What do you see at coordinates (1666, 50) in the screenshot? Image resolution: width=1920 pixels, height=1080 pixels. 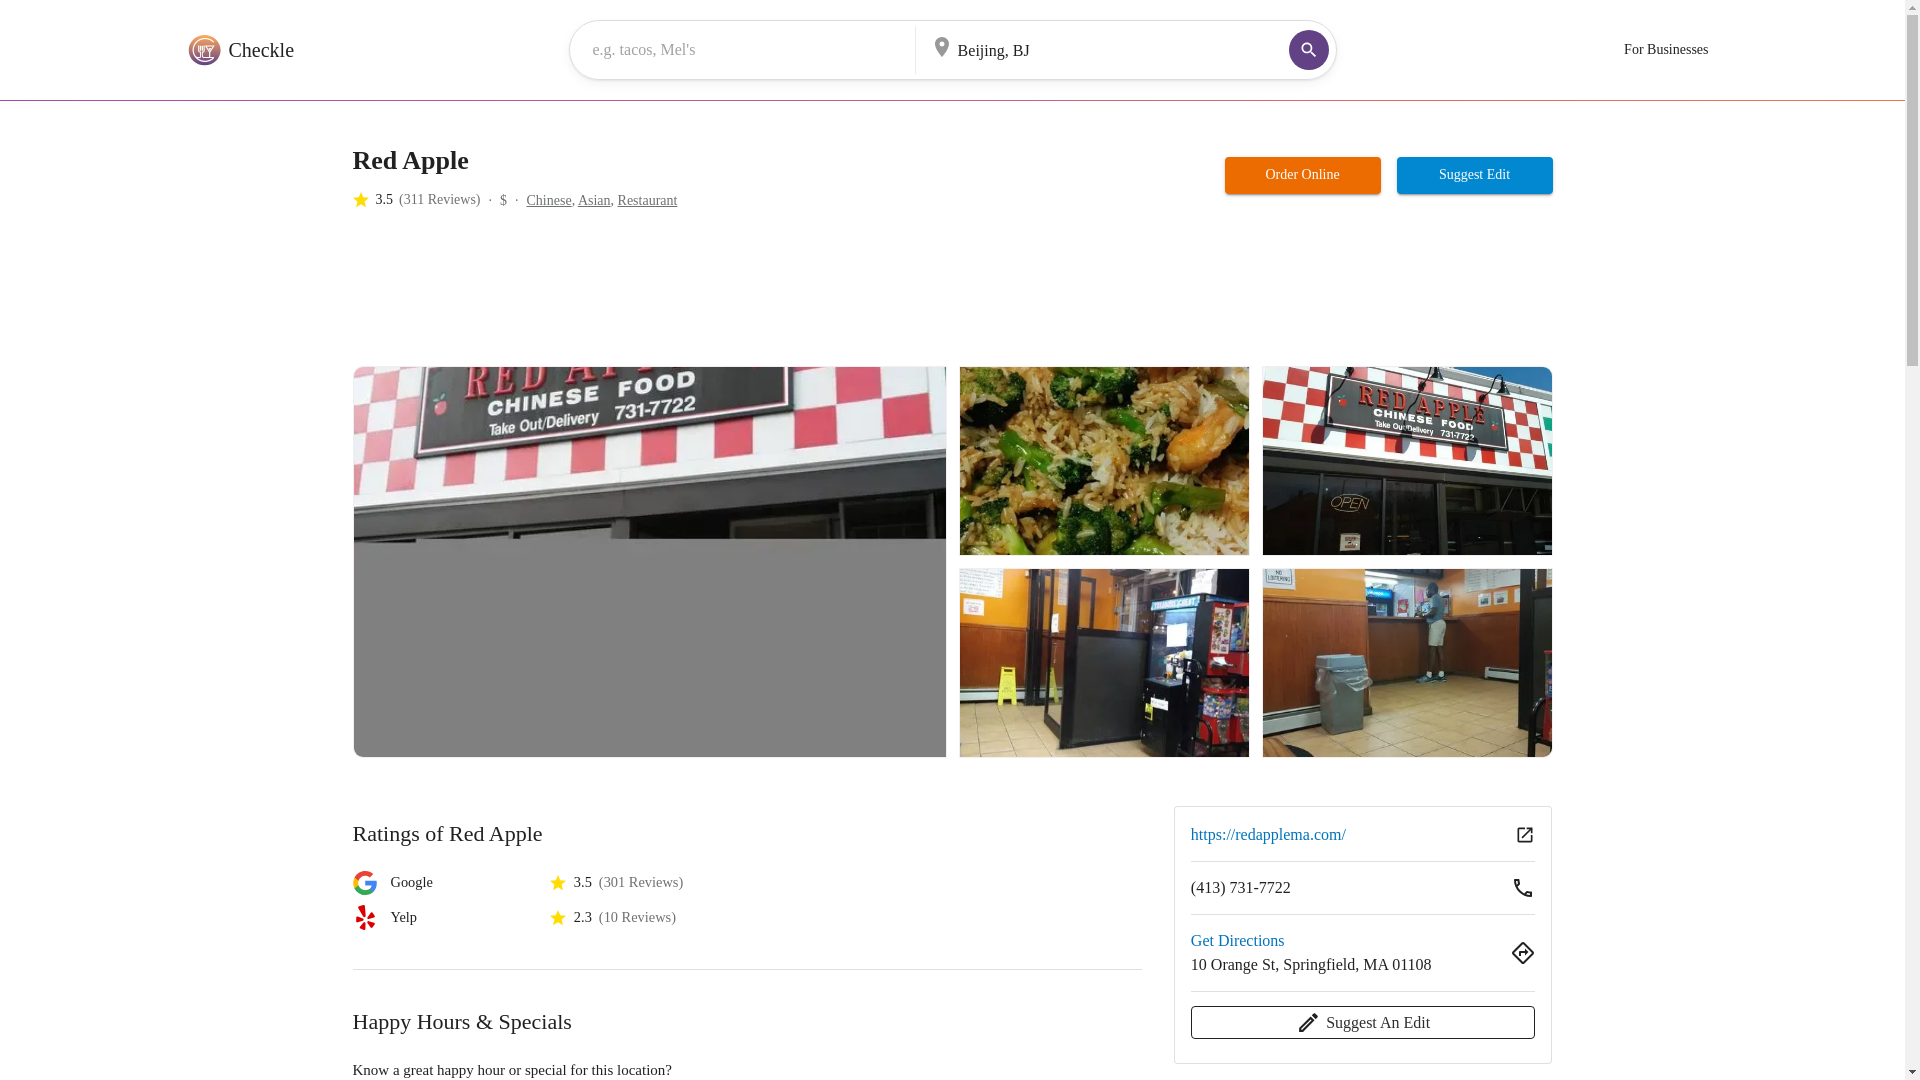 I see `For Businesses` at bounding box center [1666, 50].